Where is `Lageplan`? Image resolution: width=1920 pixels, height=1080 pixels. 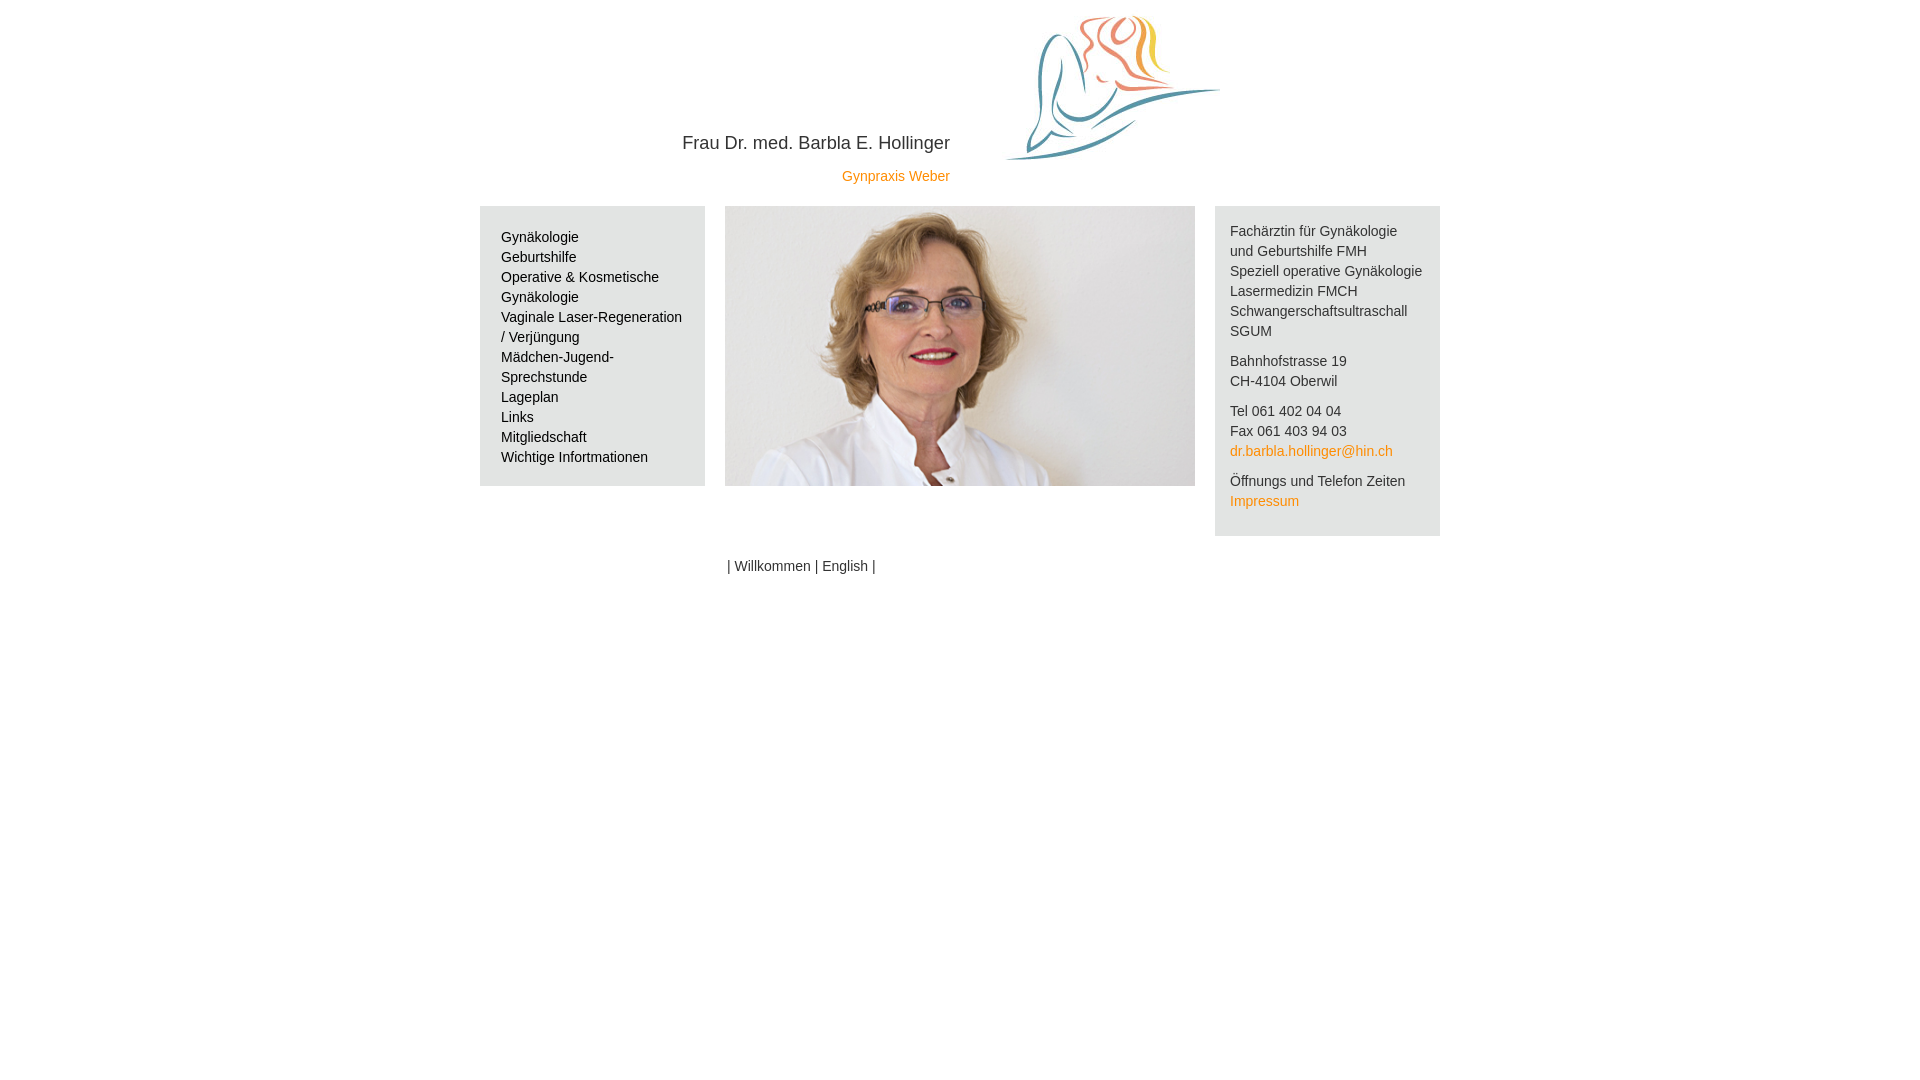 Lageplan is located at coordinates (592, 397).